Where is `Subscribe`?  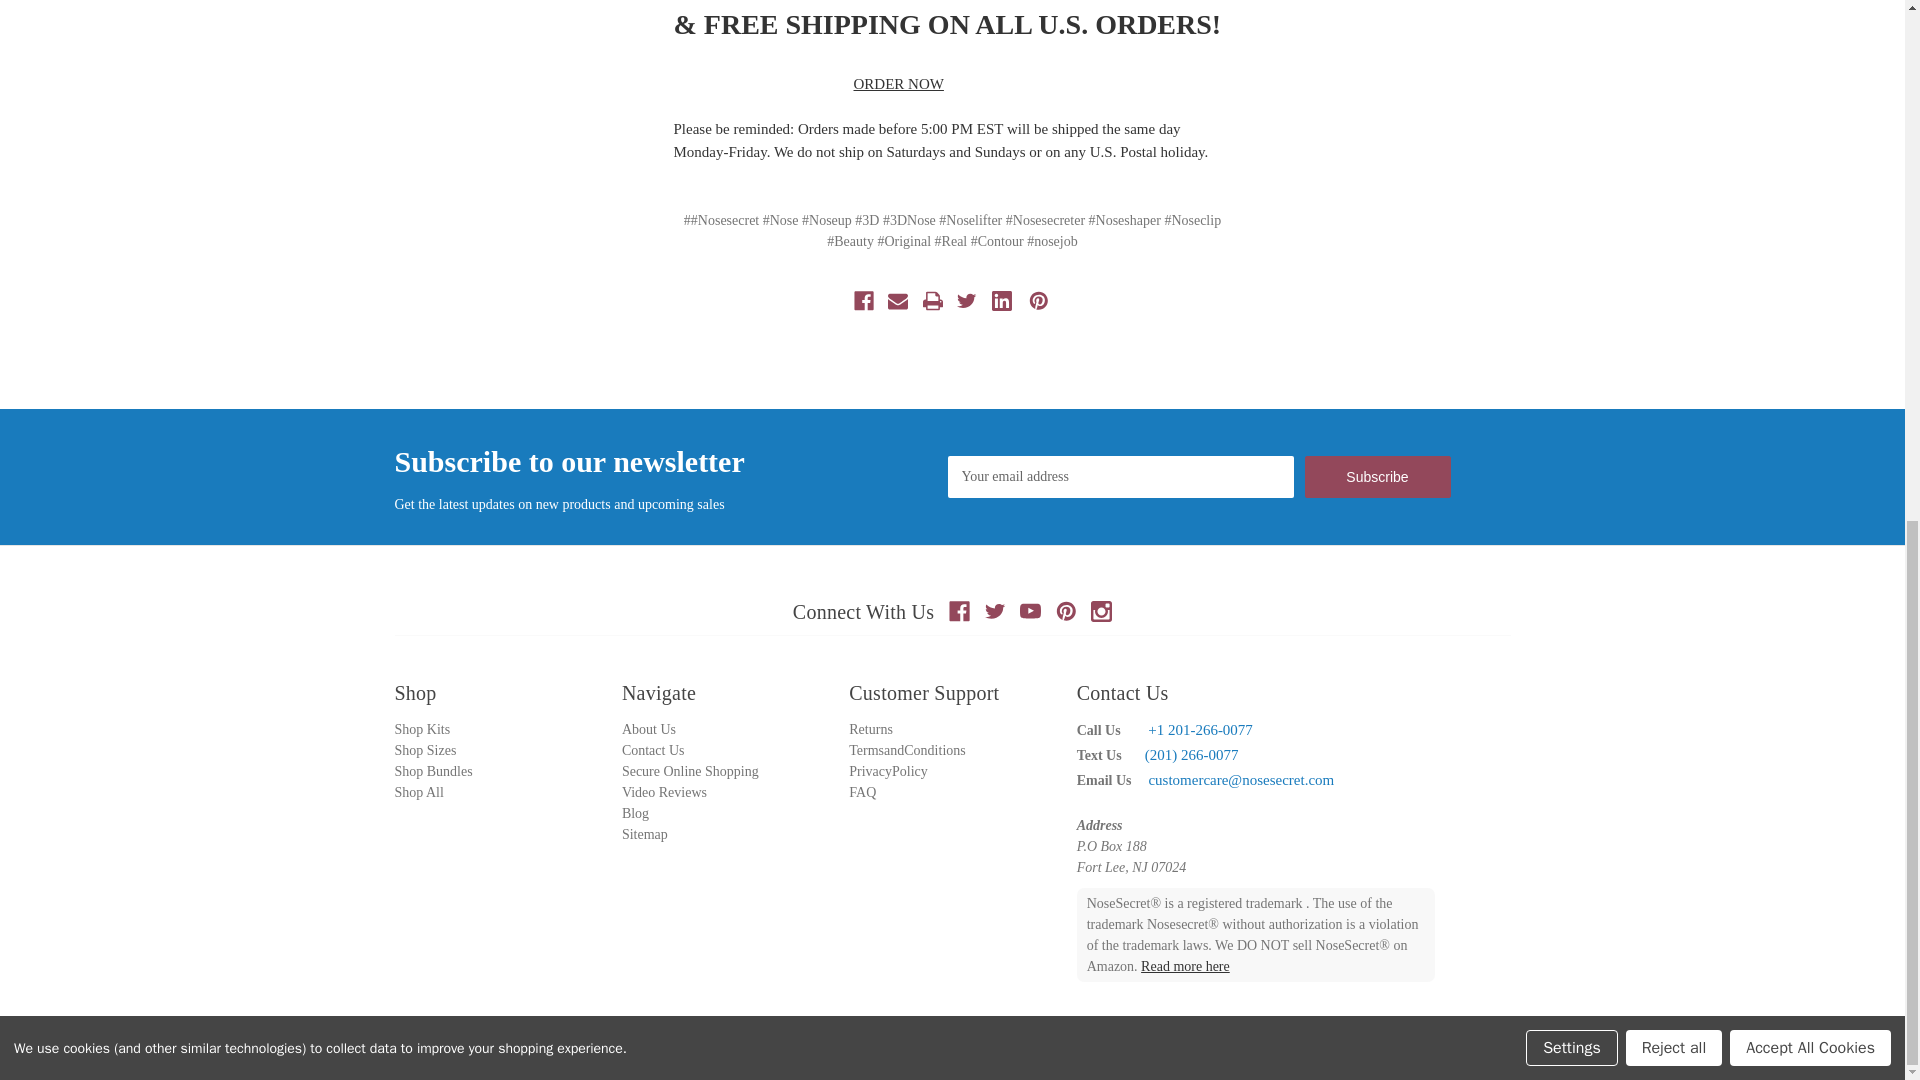
Subscribe is located at coordinates (1376, 476).